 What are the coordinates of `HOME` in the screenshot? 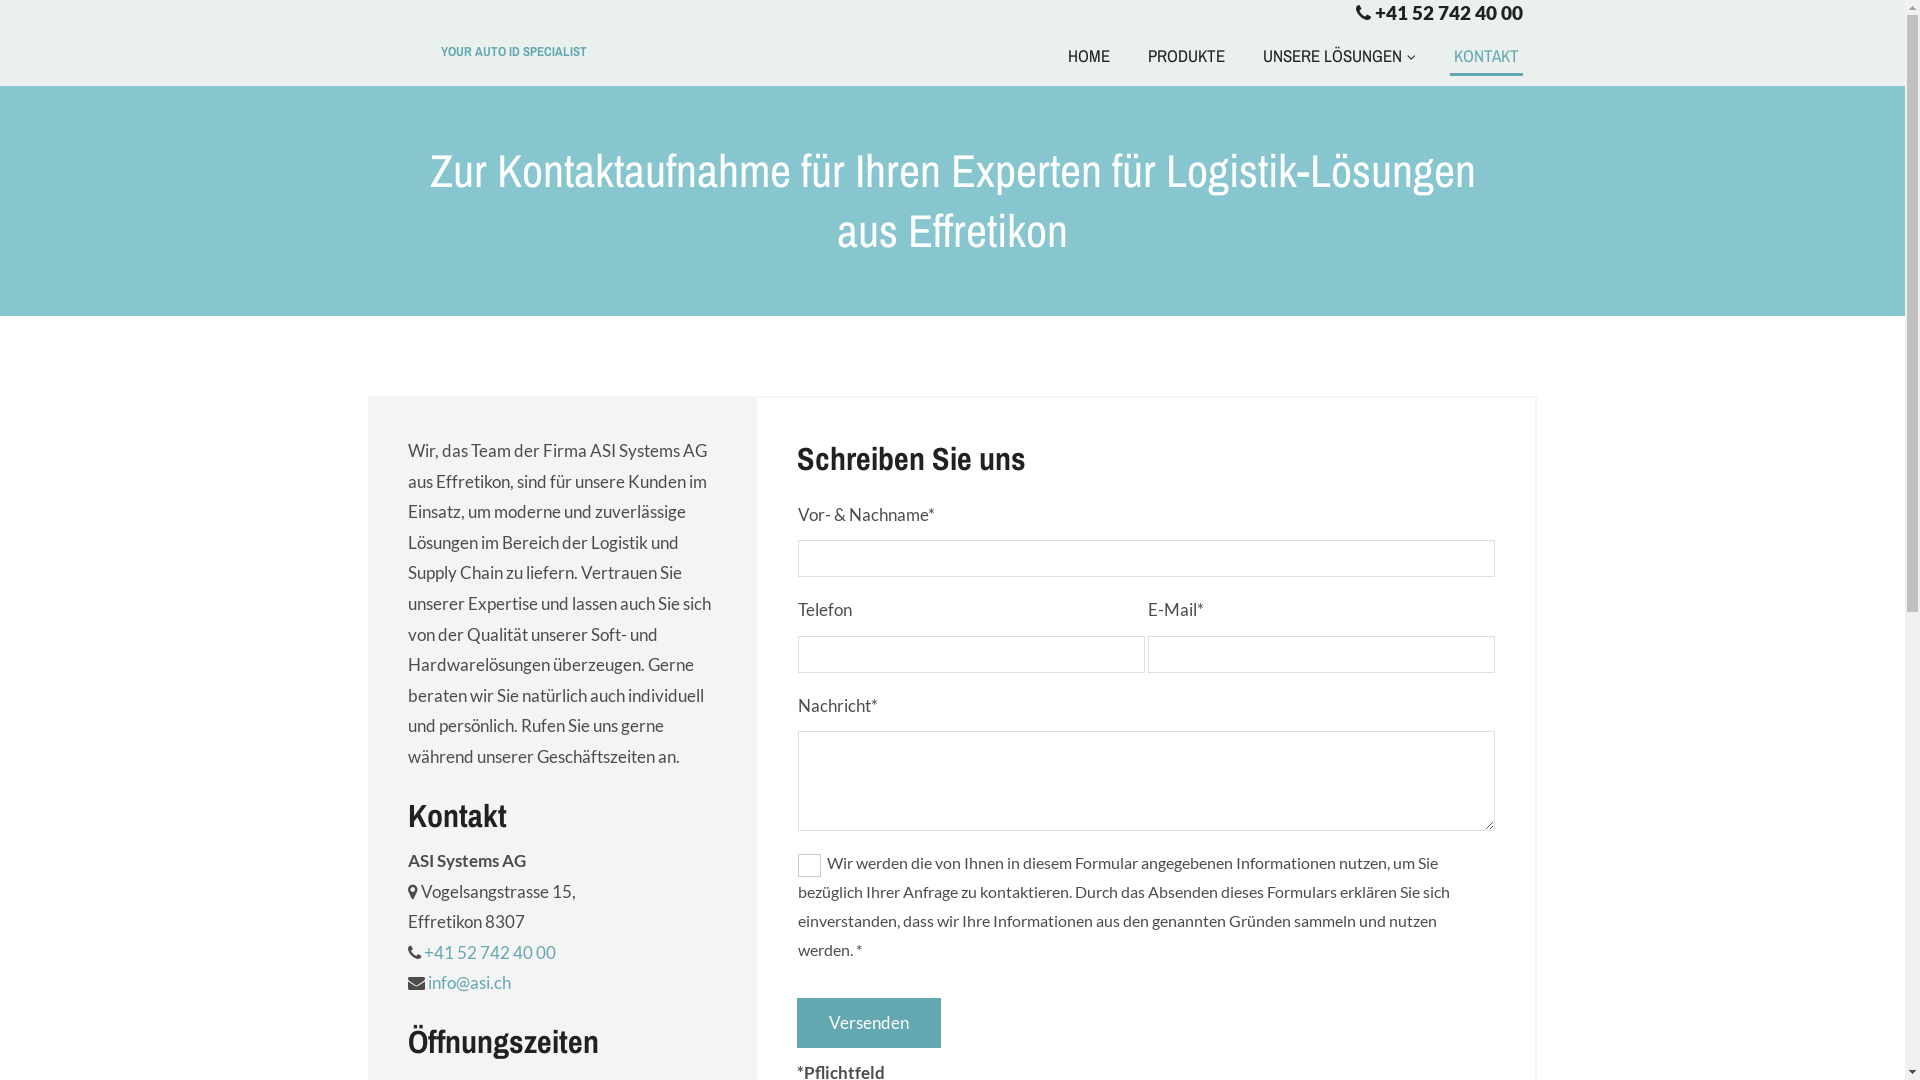 It's located at (1089, 59).